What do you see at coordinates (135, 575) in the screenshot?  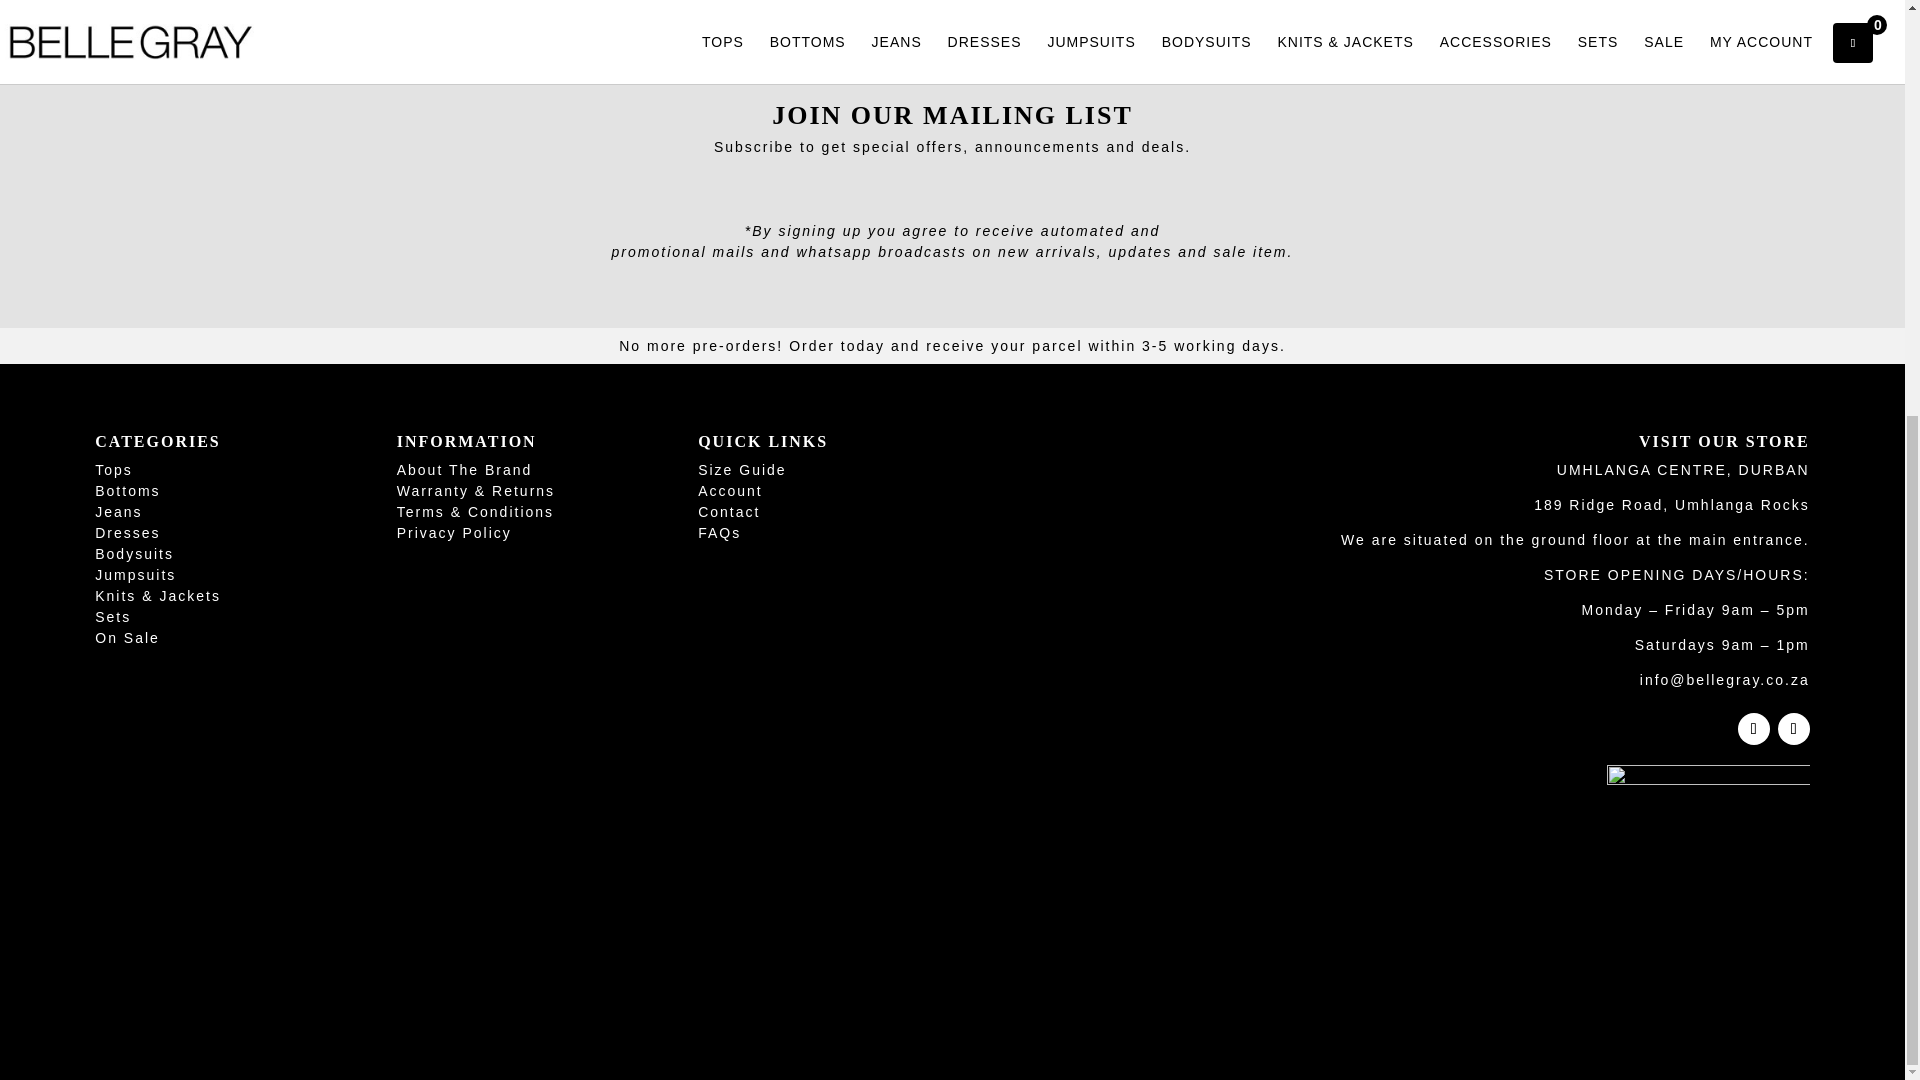 I see `Jumpsuits` at bounding box center [135, 575].